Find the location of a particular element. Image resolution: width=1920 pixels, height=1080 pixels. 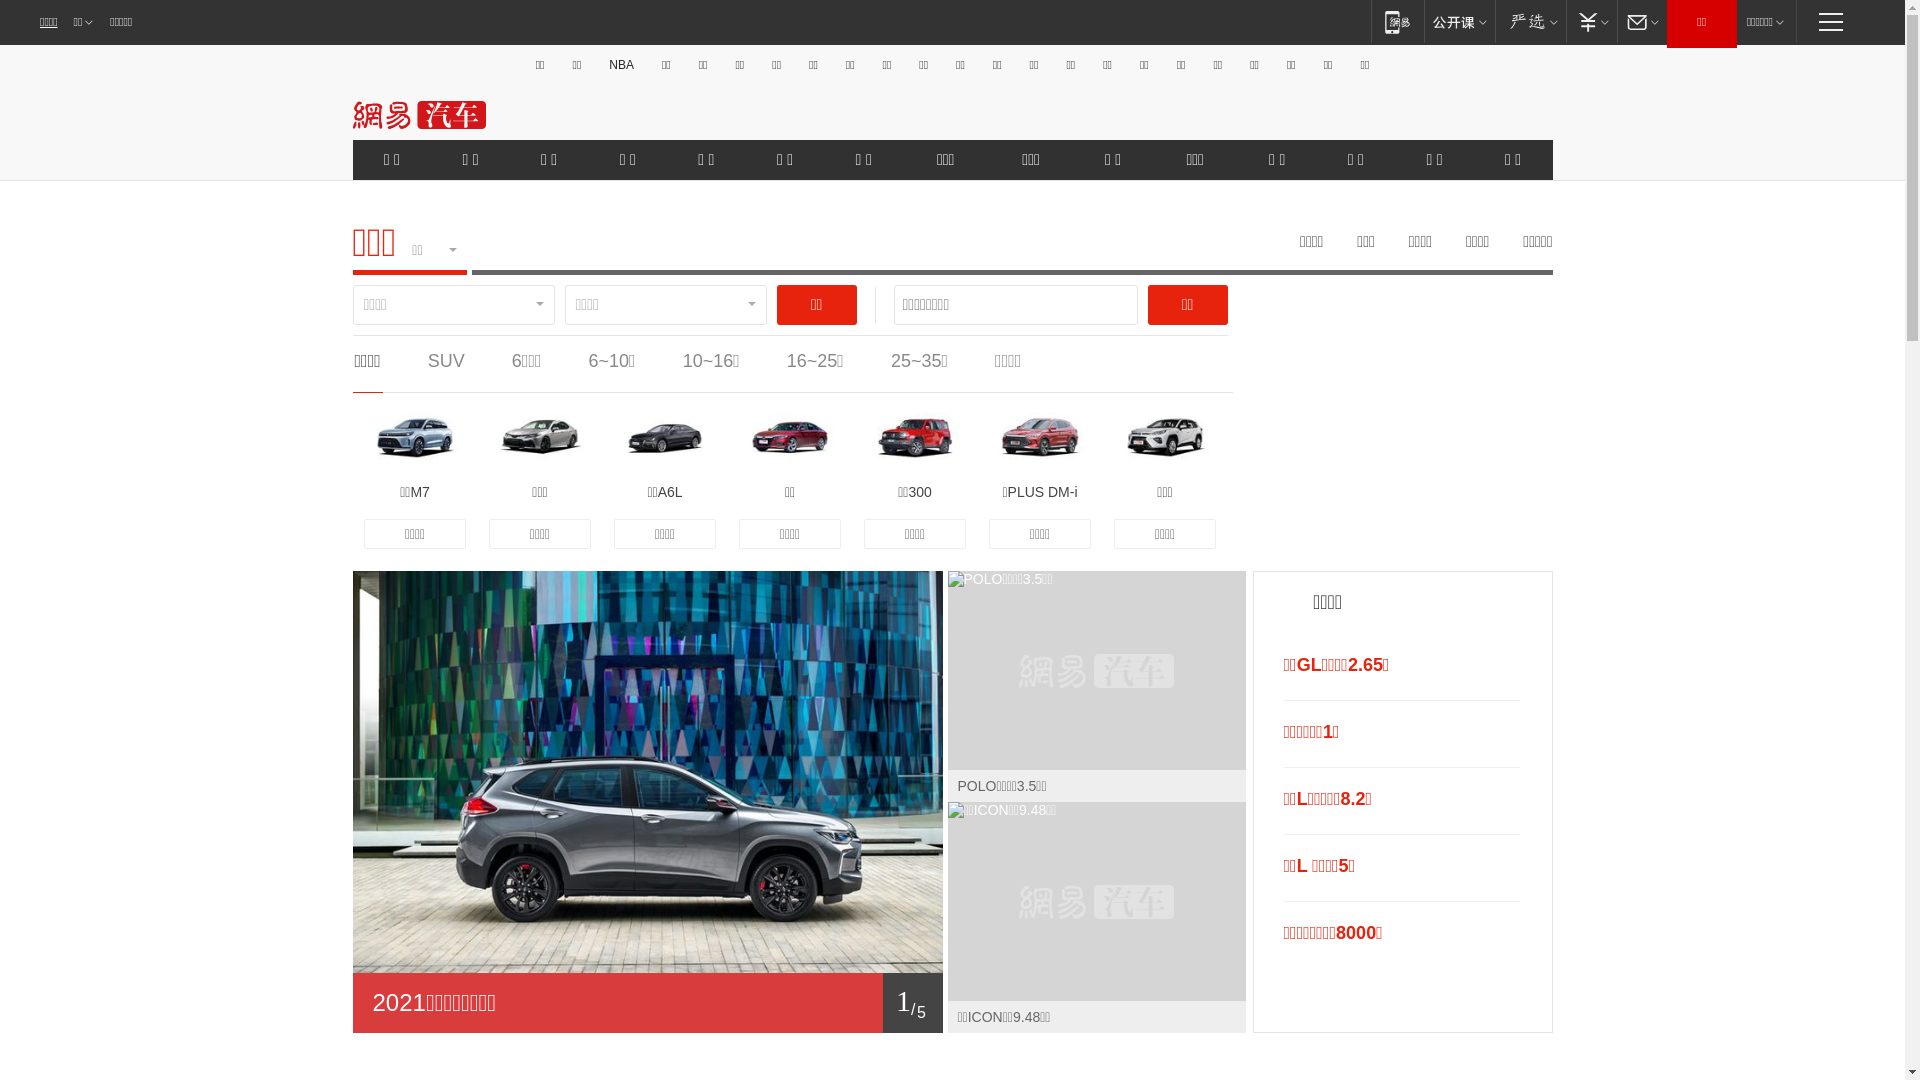

SUV is located at coordinates (446, 361).